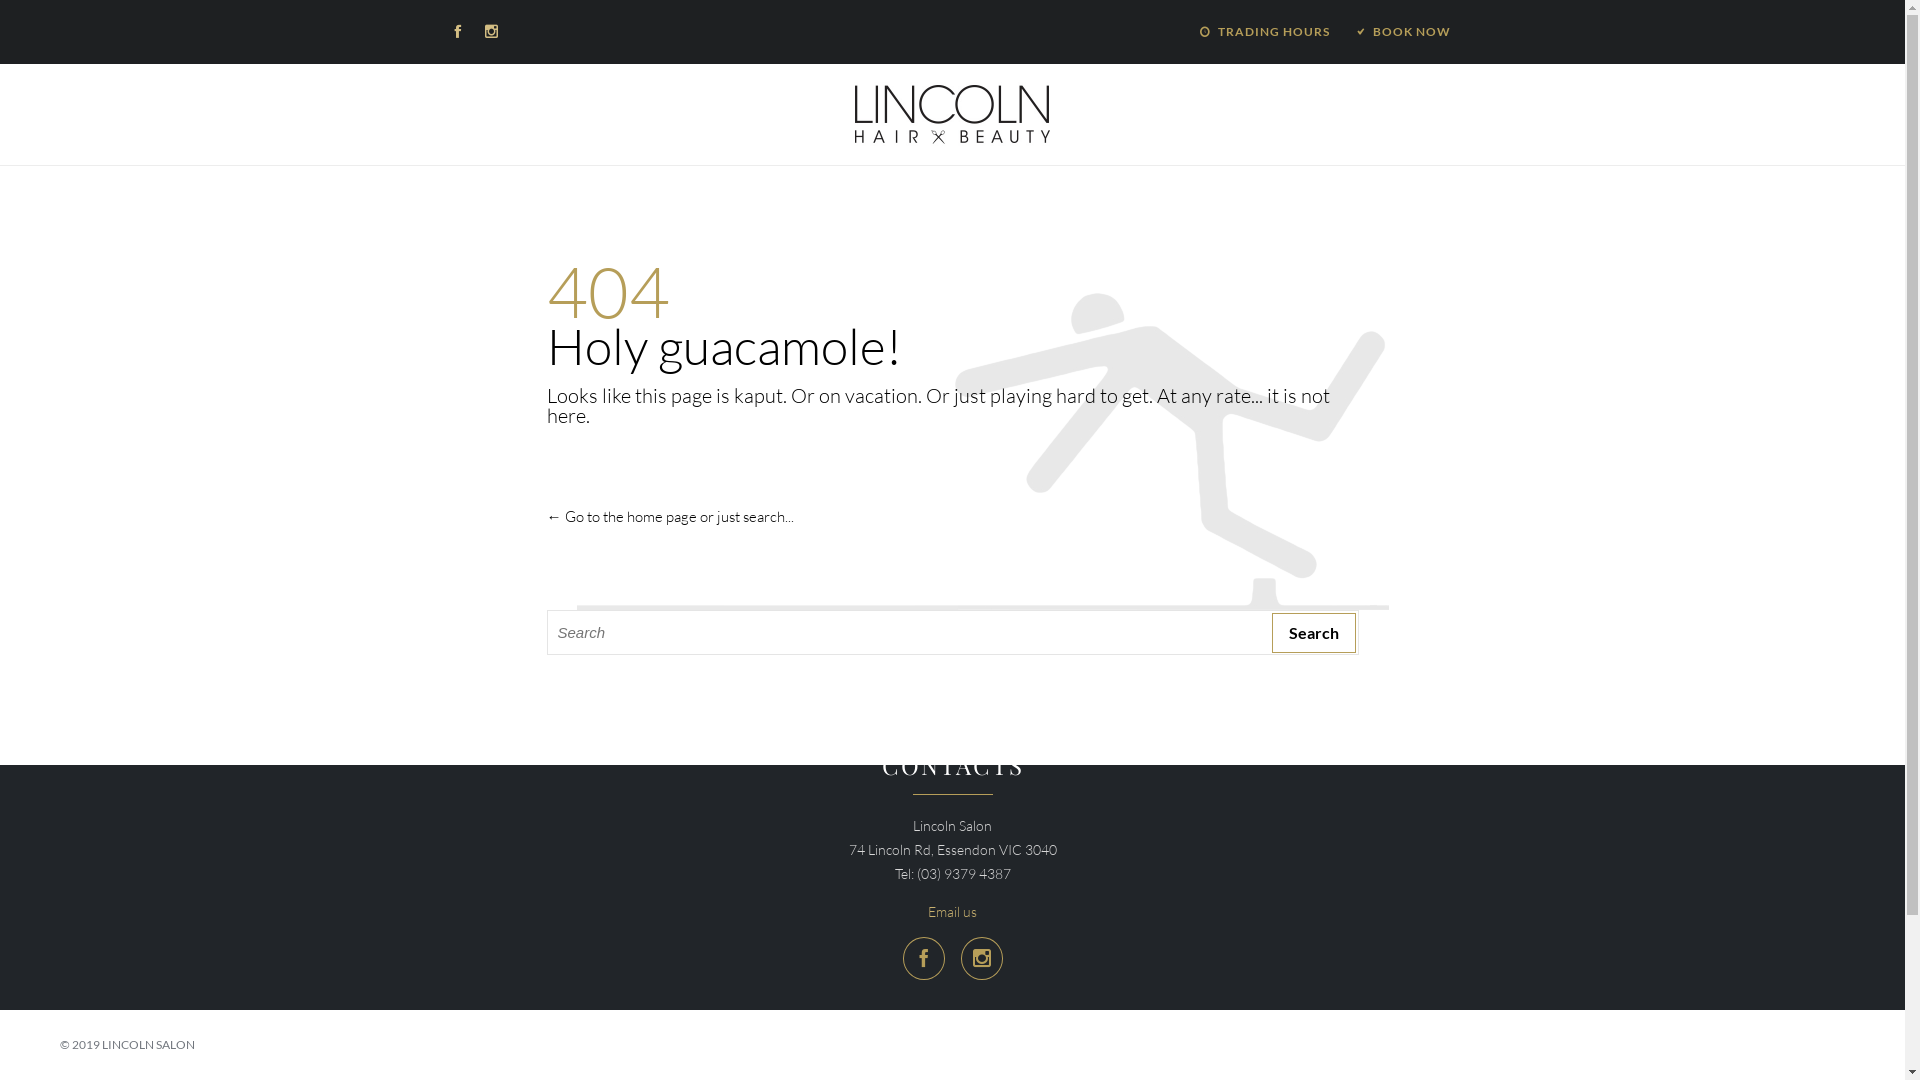  Describe the element at coordinates (952, 114) in the screenshot. I see `Lincoln Salon` at that location.